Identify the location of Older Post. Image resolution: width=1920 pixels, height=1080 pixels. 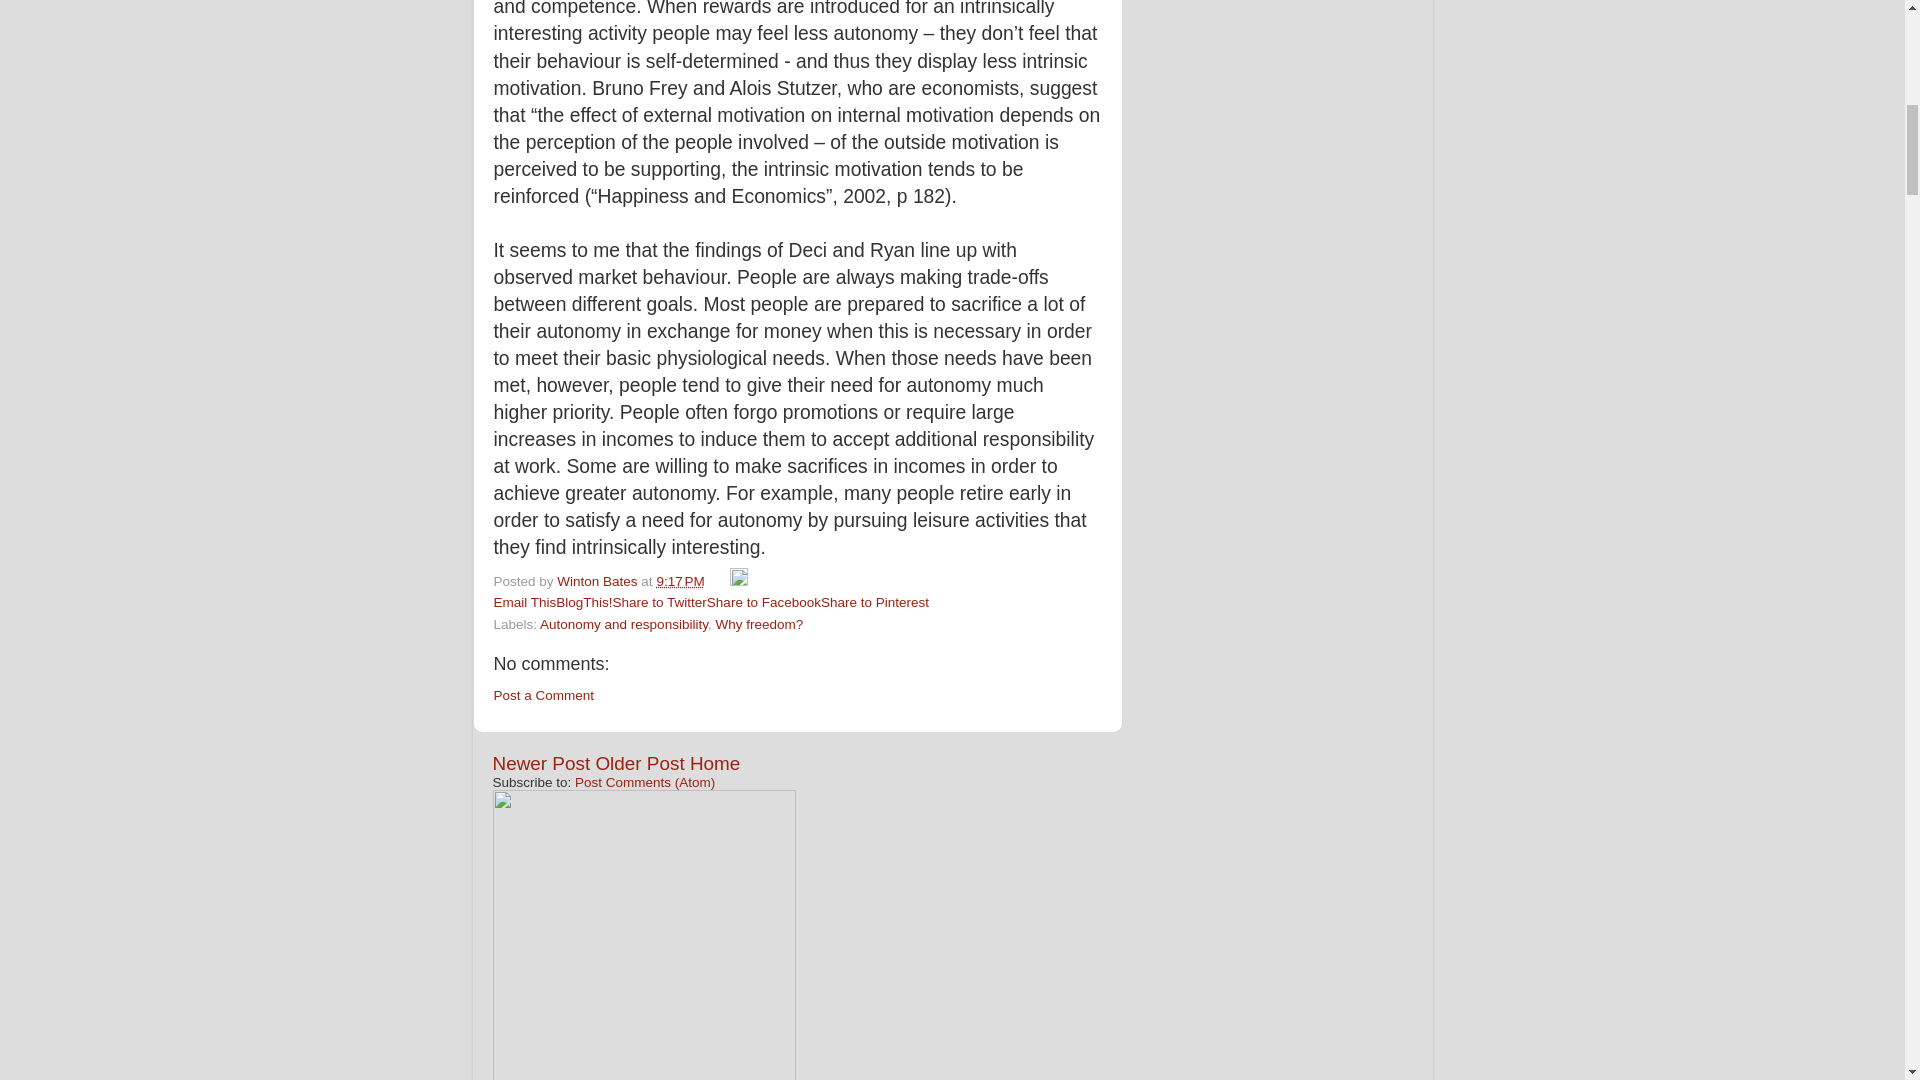
(639, 763).